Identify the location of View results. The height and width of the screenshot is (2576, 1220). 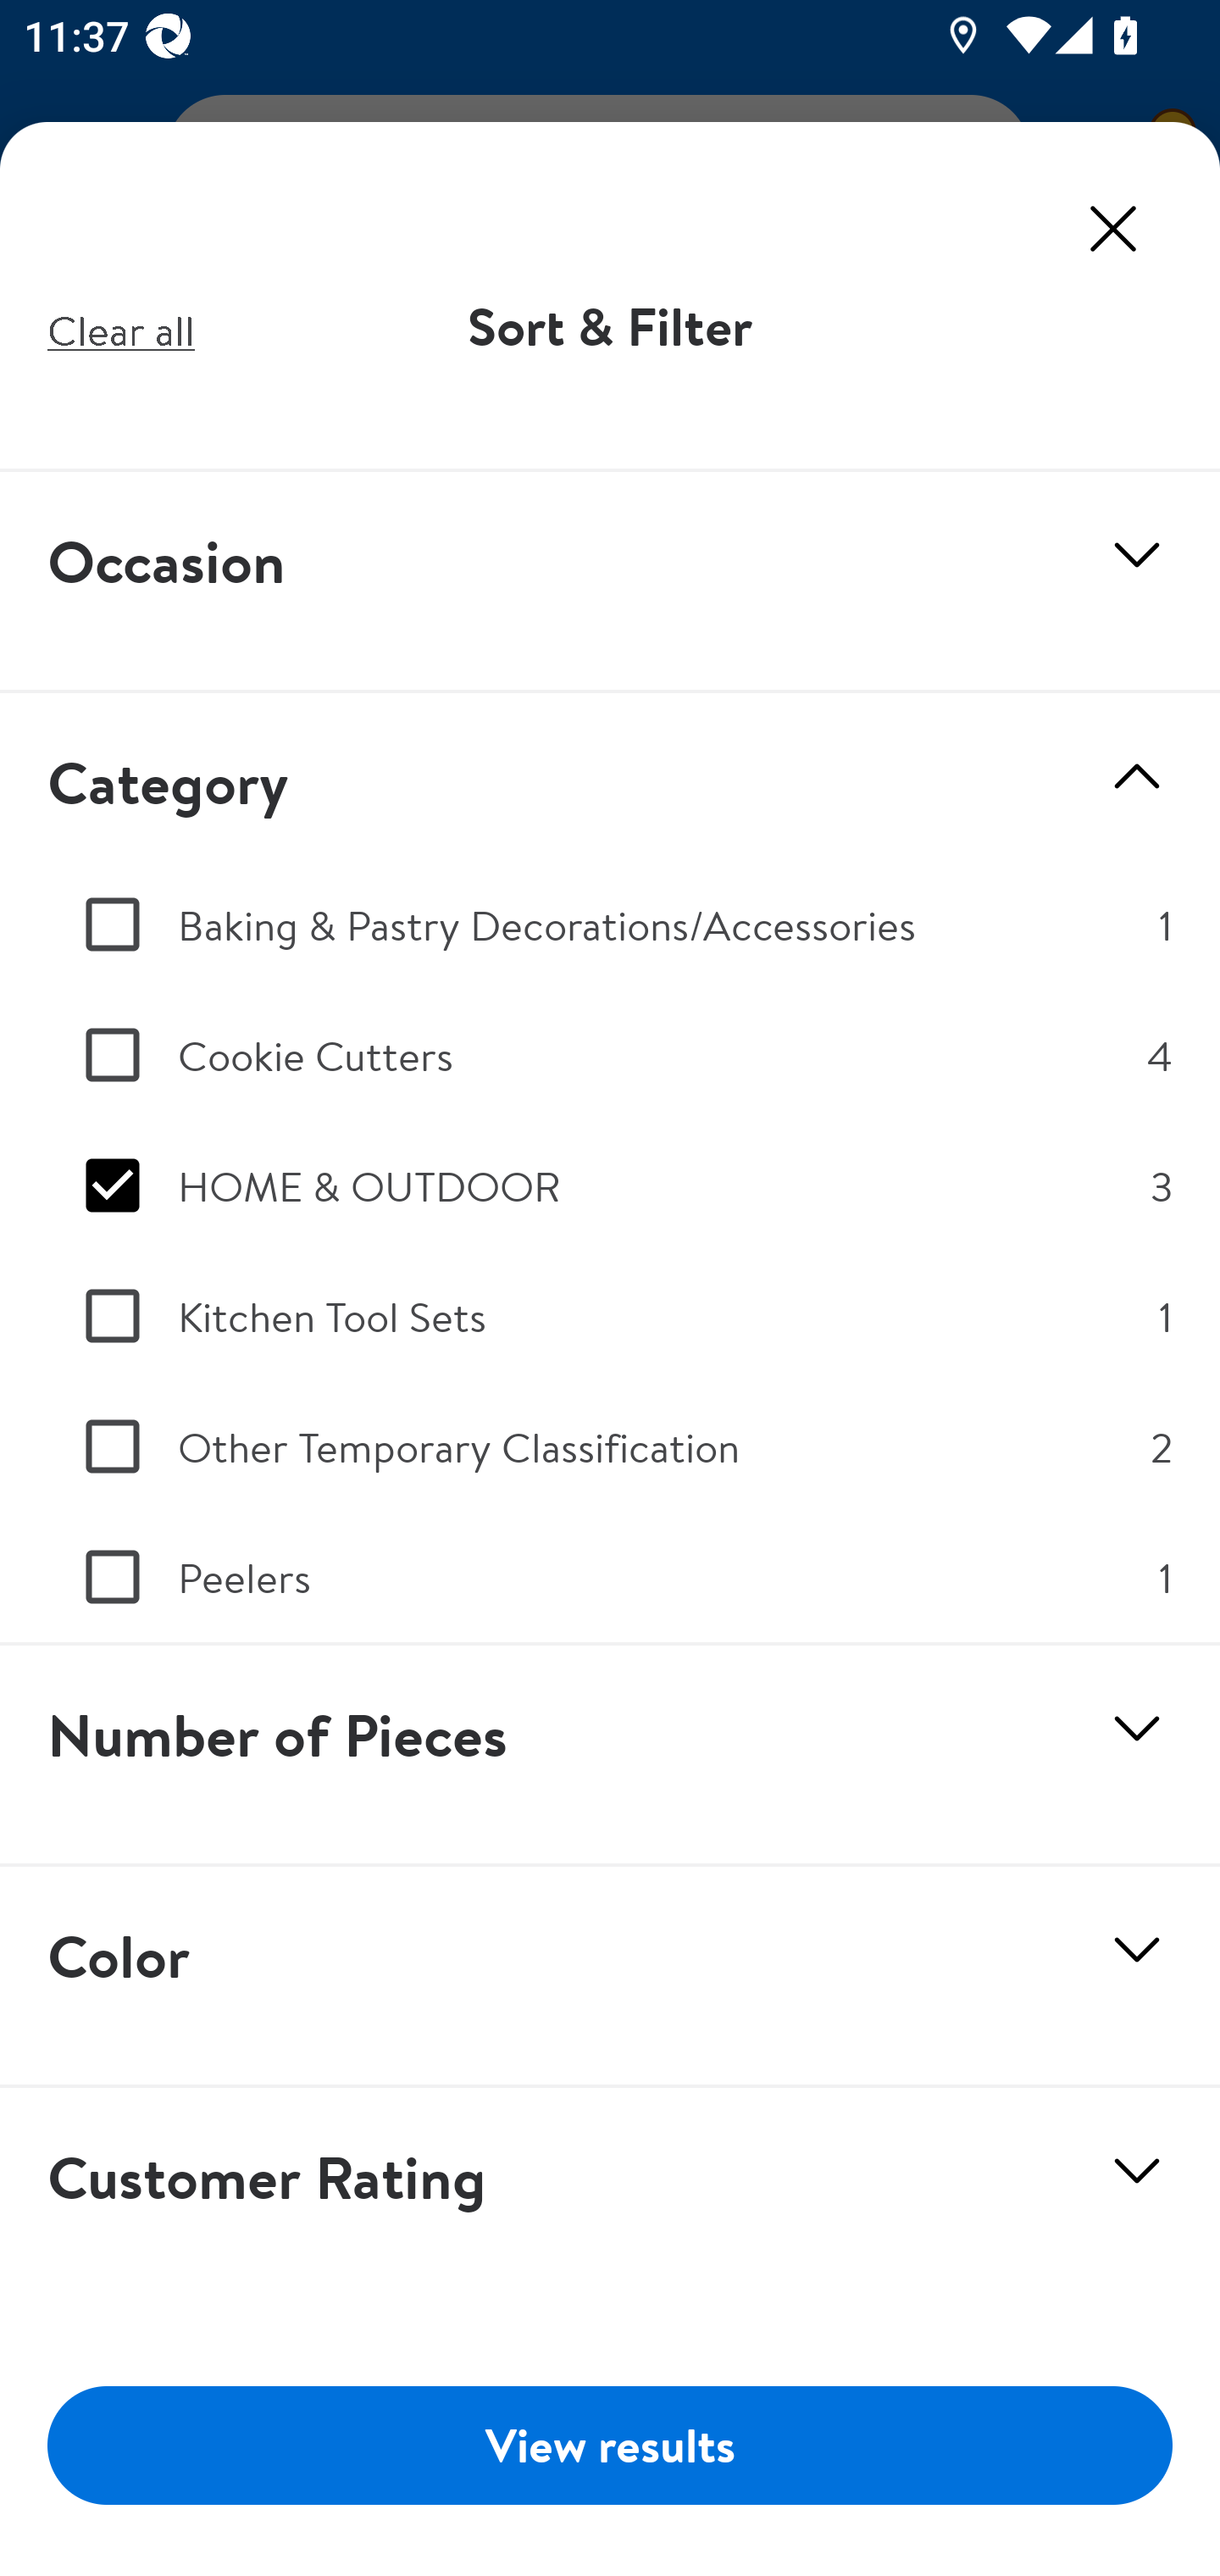
(610, 2444).